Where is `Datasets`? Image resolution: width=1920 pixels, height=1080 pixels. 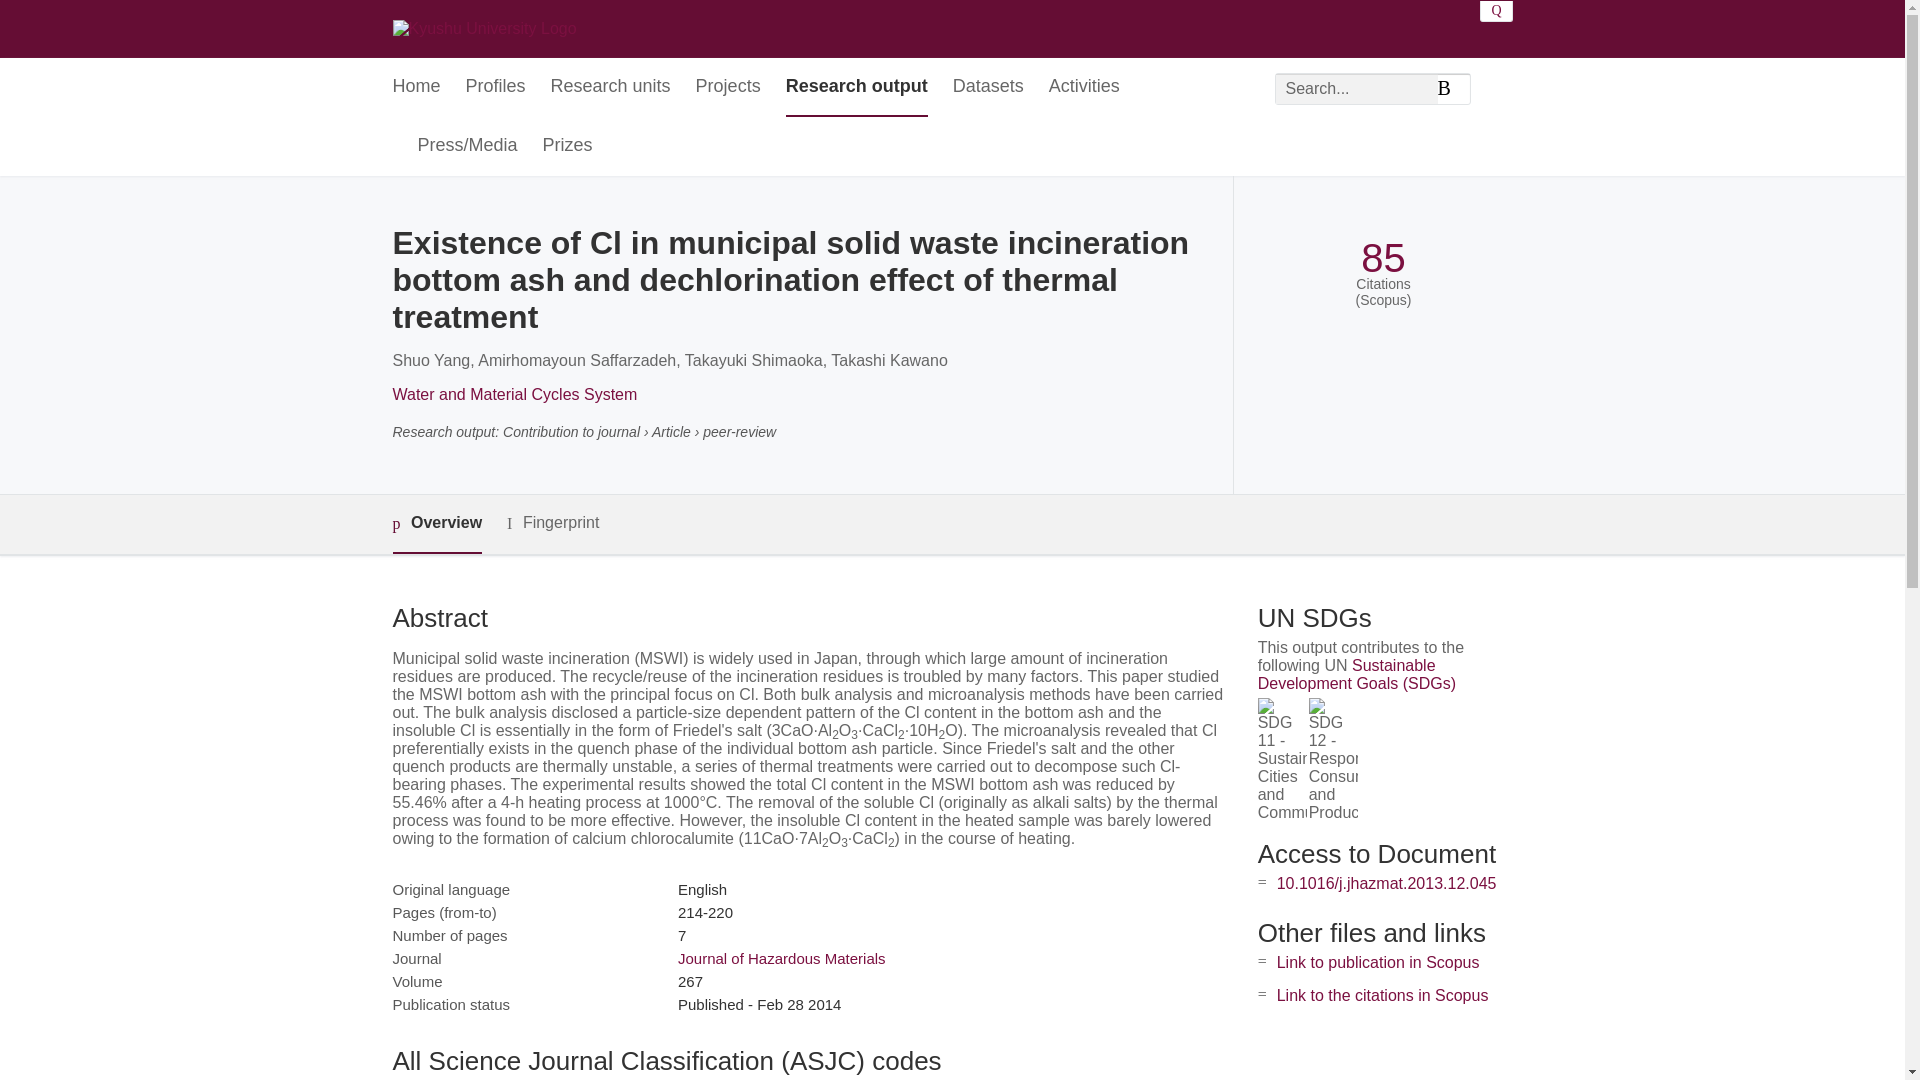
Datasets is located at coordinates (988, 87).